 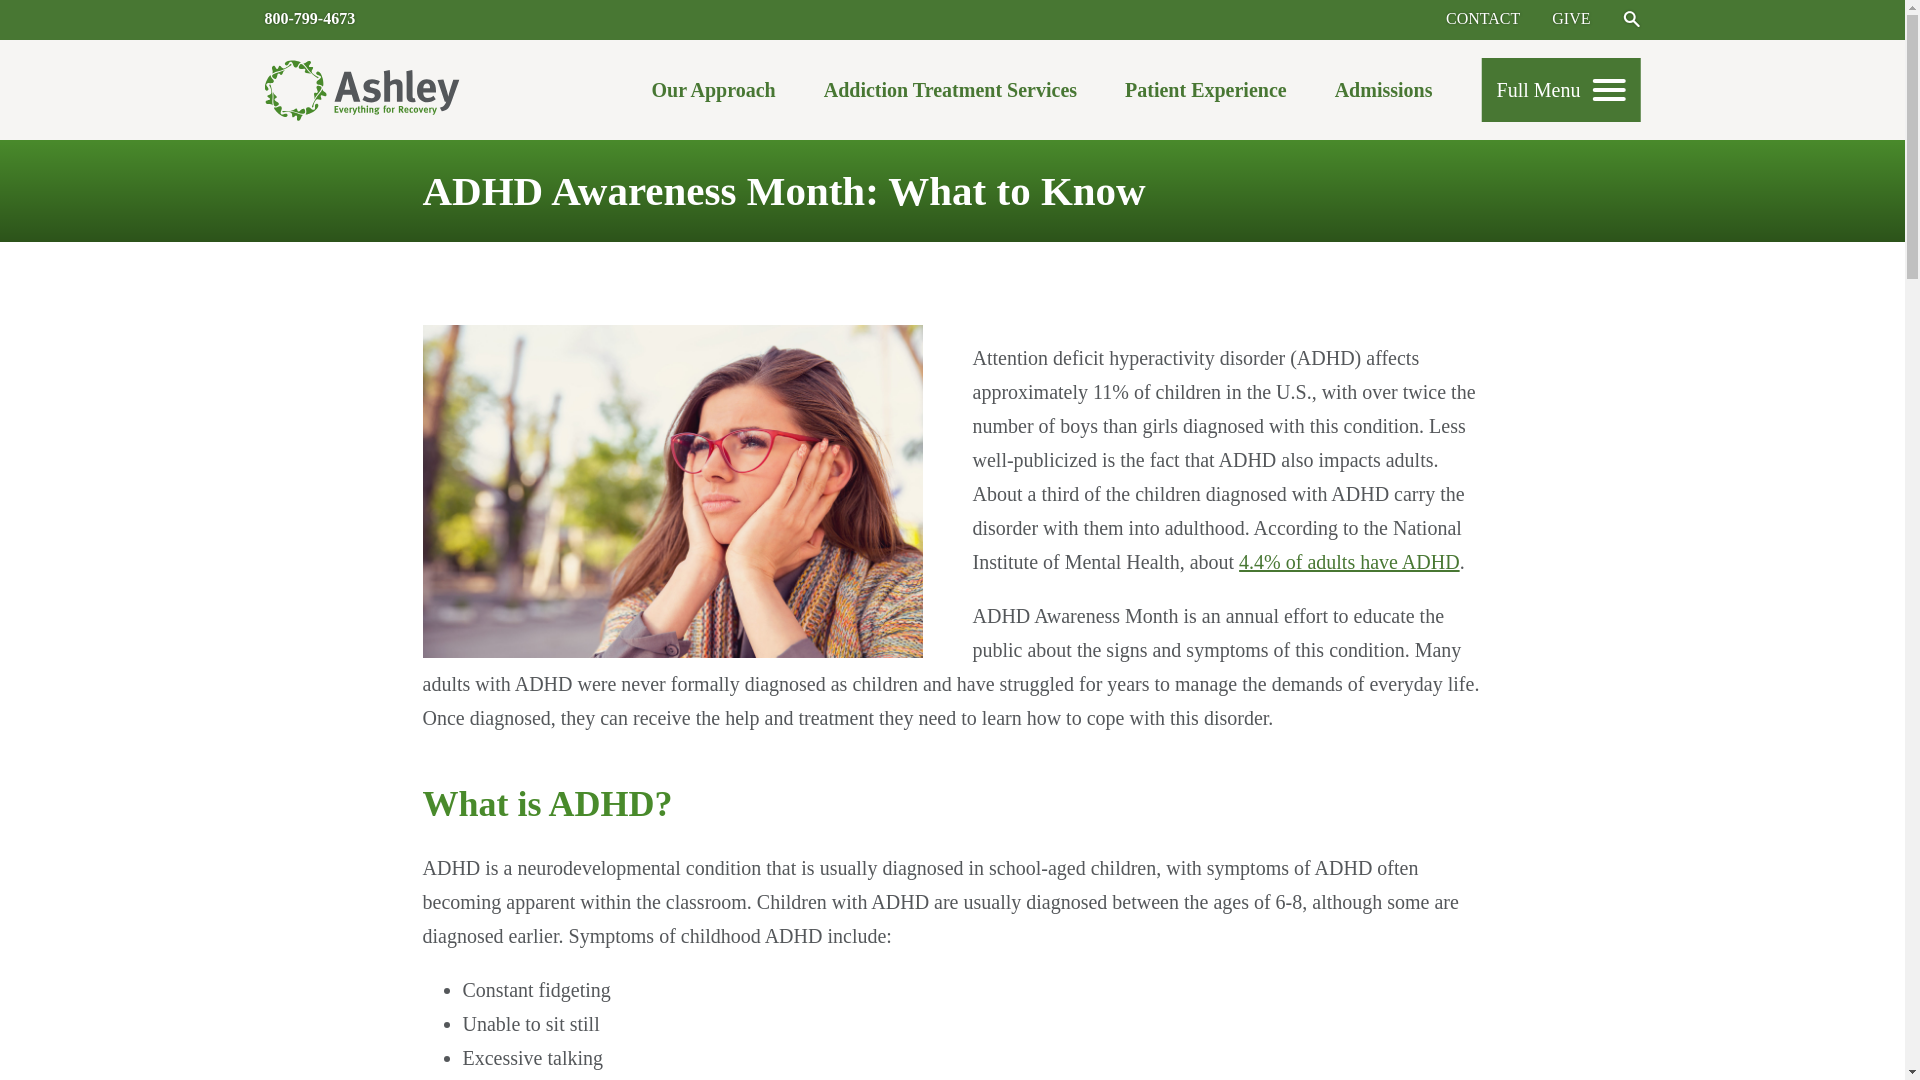 What do you see at coordinates (950, 95) in the screenshot?
I see `Addiction Treatment Services` at bounding box center [950, 95].